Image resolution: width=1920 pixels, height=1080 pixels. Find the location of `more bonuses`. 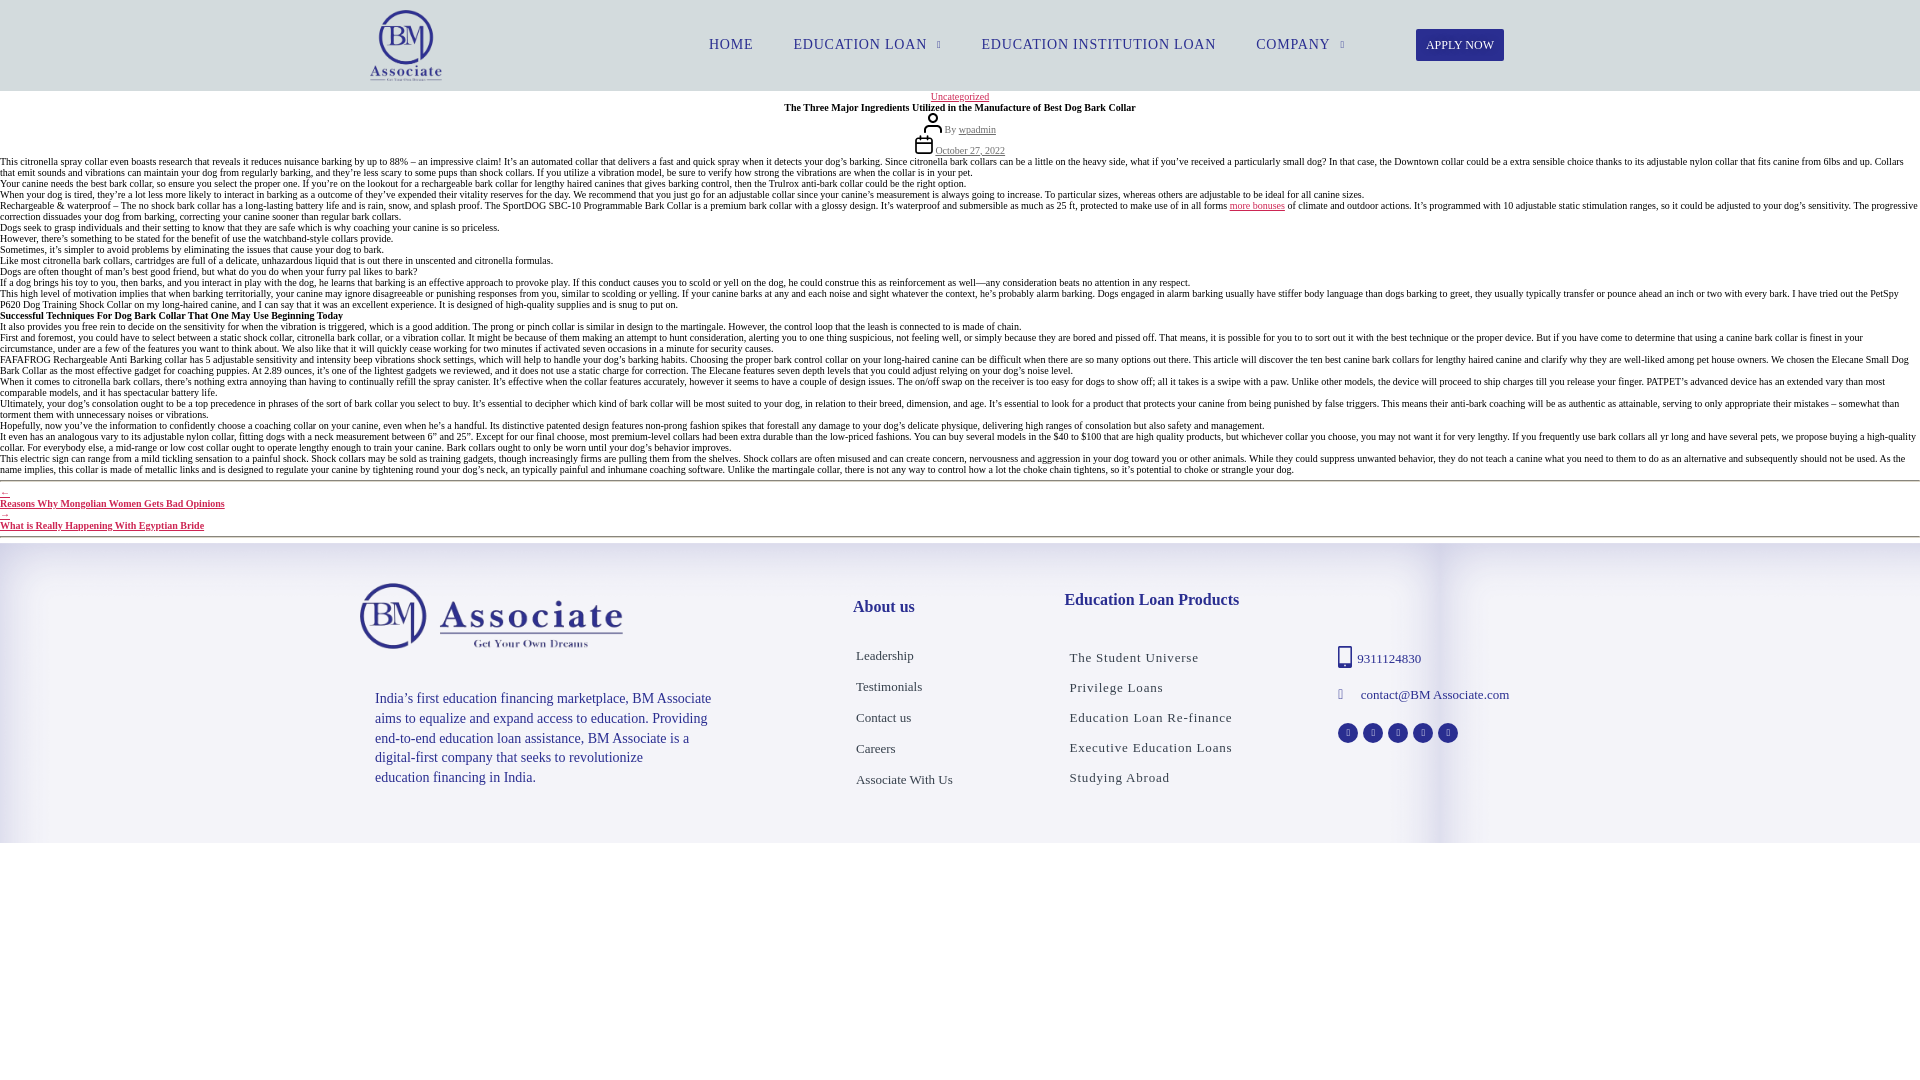

more bonuses is located at coordinates (1257, 204).